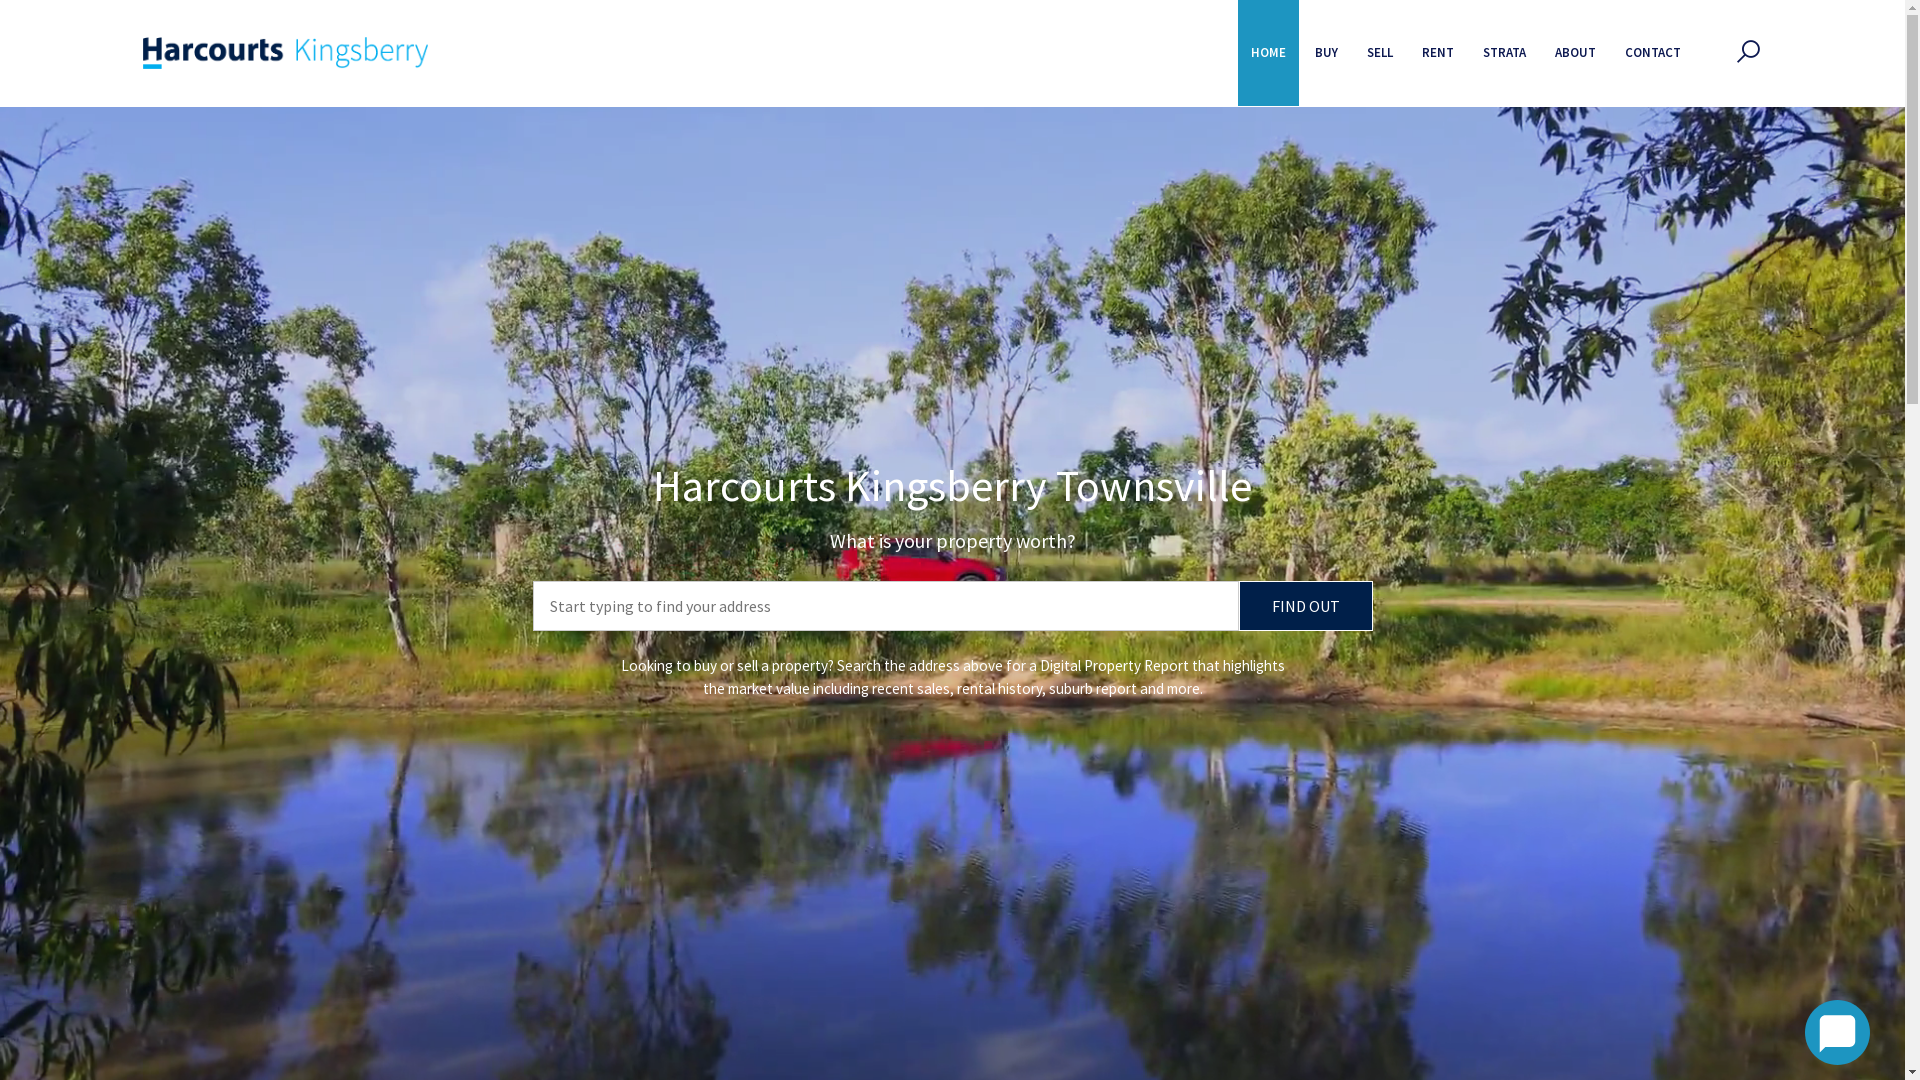  I want to click on STRATA, so click(1504, 53).